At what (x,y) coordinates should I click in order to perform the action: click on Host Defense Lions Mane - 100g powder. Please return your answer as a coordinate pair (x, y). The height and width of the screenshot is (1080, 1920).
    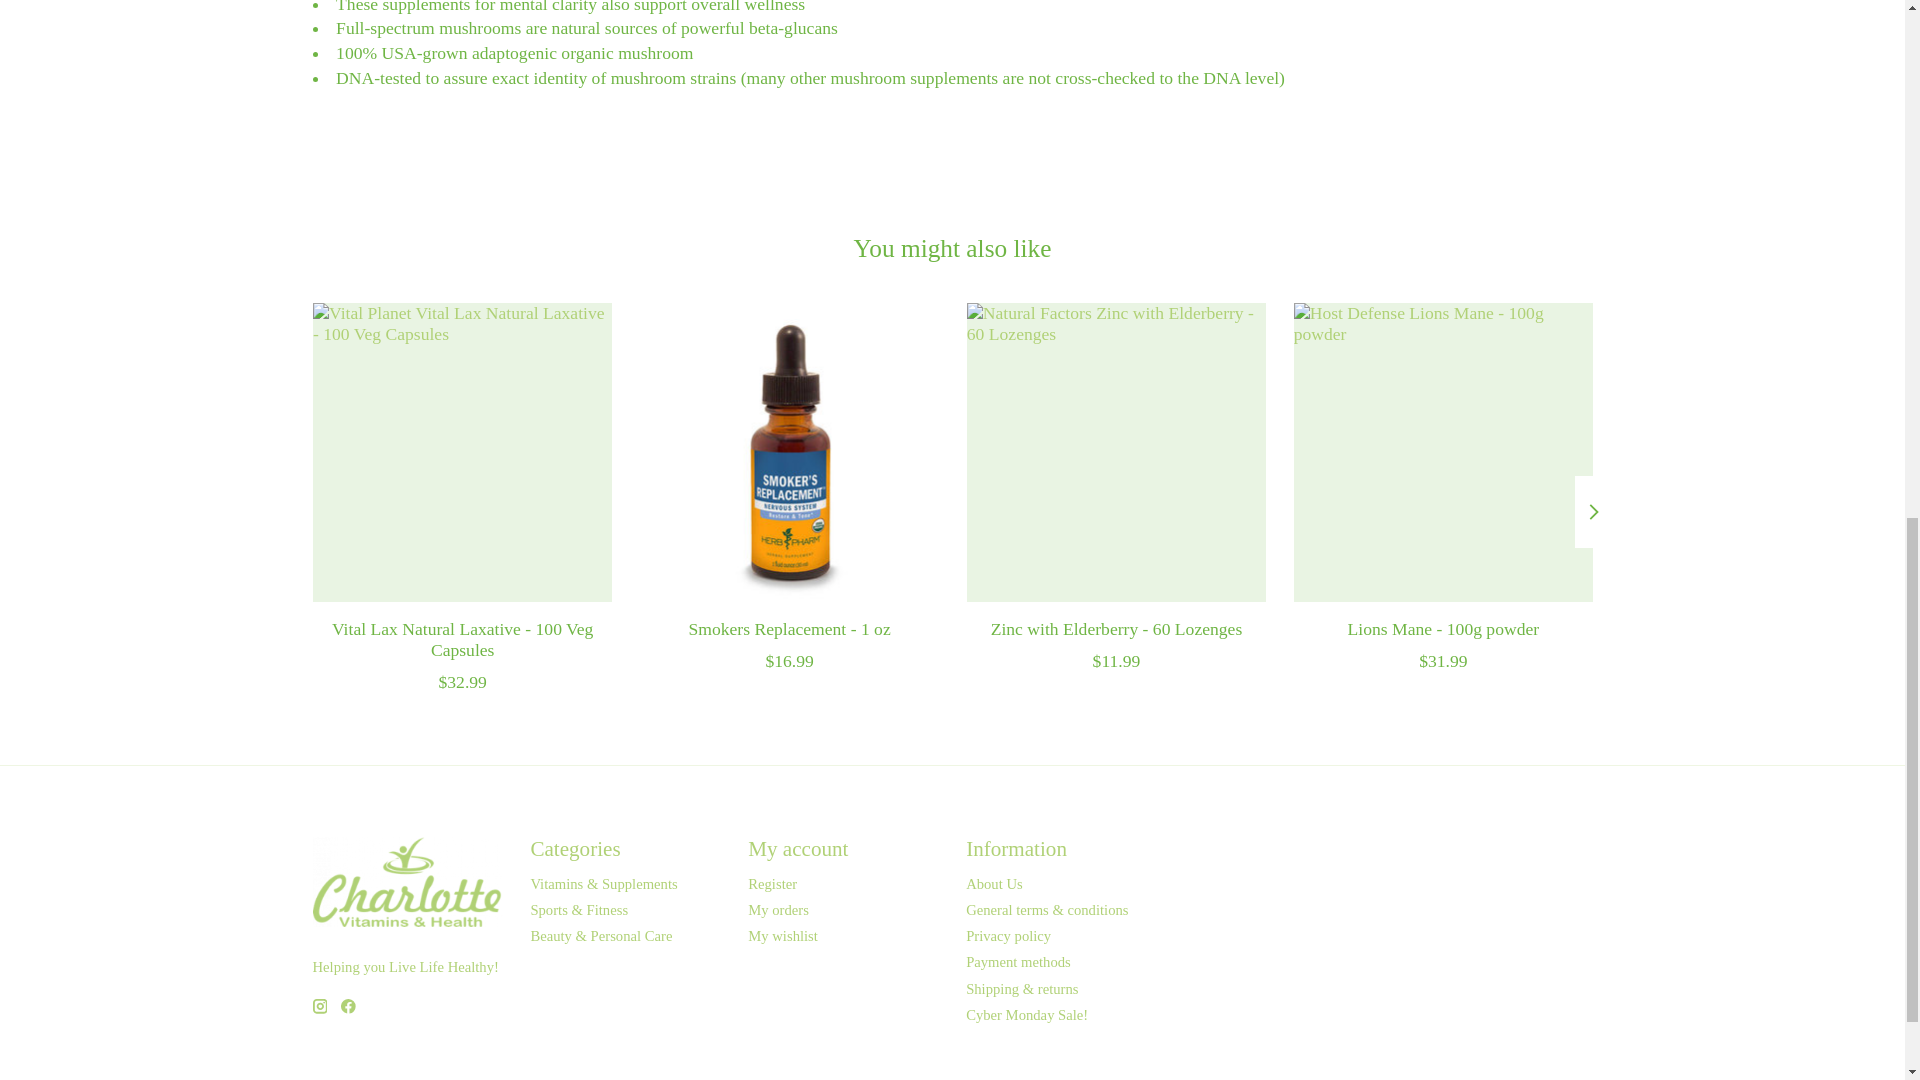
    Looking at the image, I should click on (1442, 452).